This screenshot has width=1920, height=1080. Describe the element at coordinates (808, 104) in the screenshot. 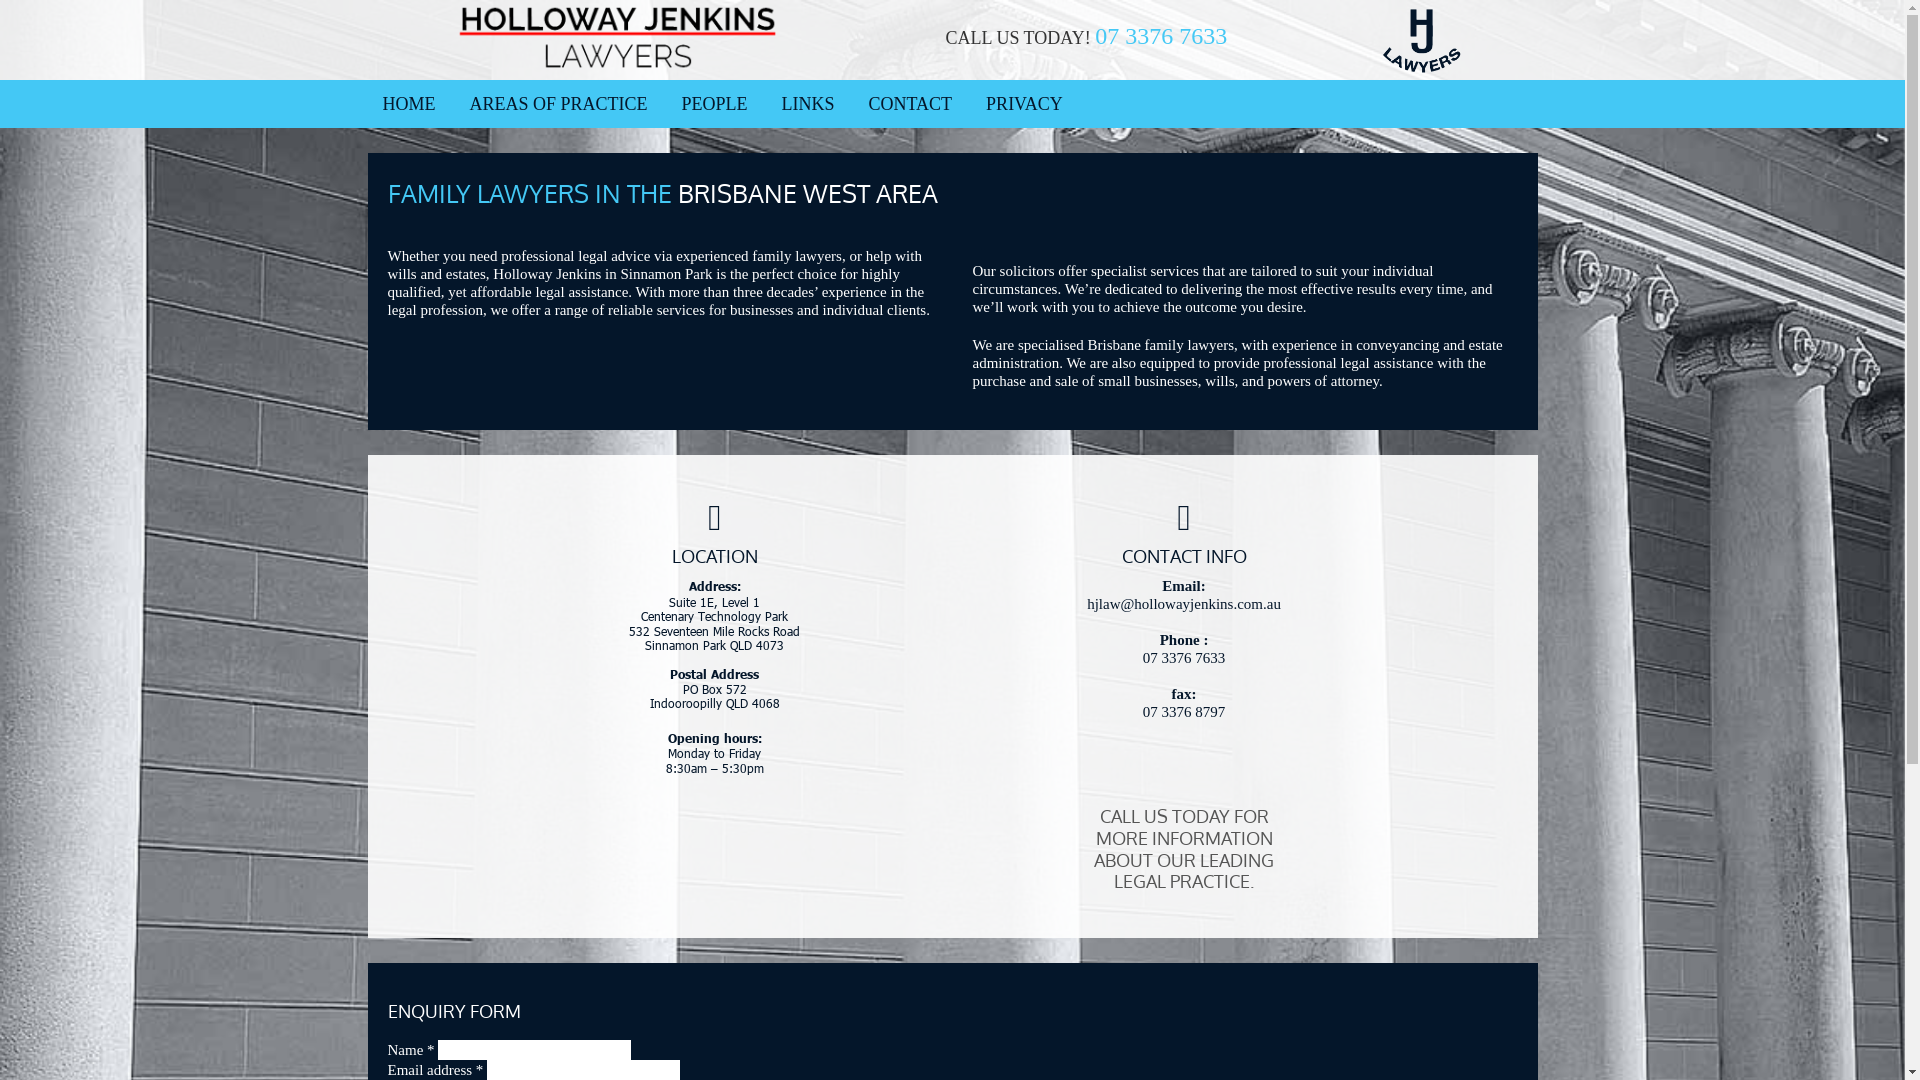

I see `LINKS` at that location.